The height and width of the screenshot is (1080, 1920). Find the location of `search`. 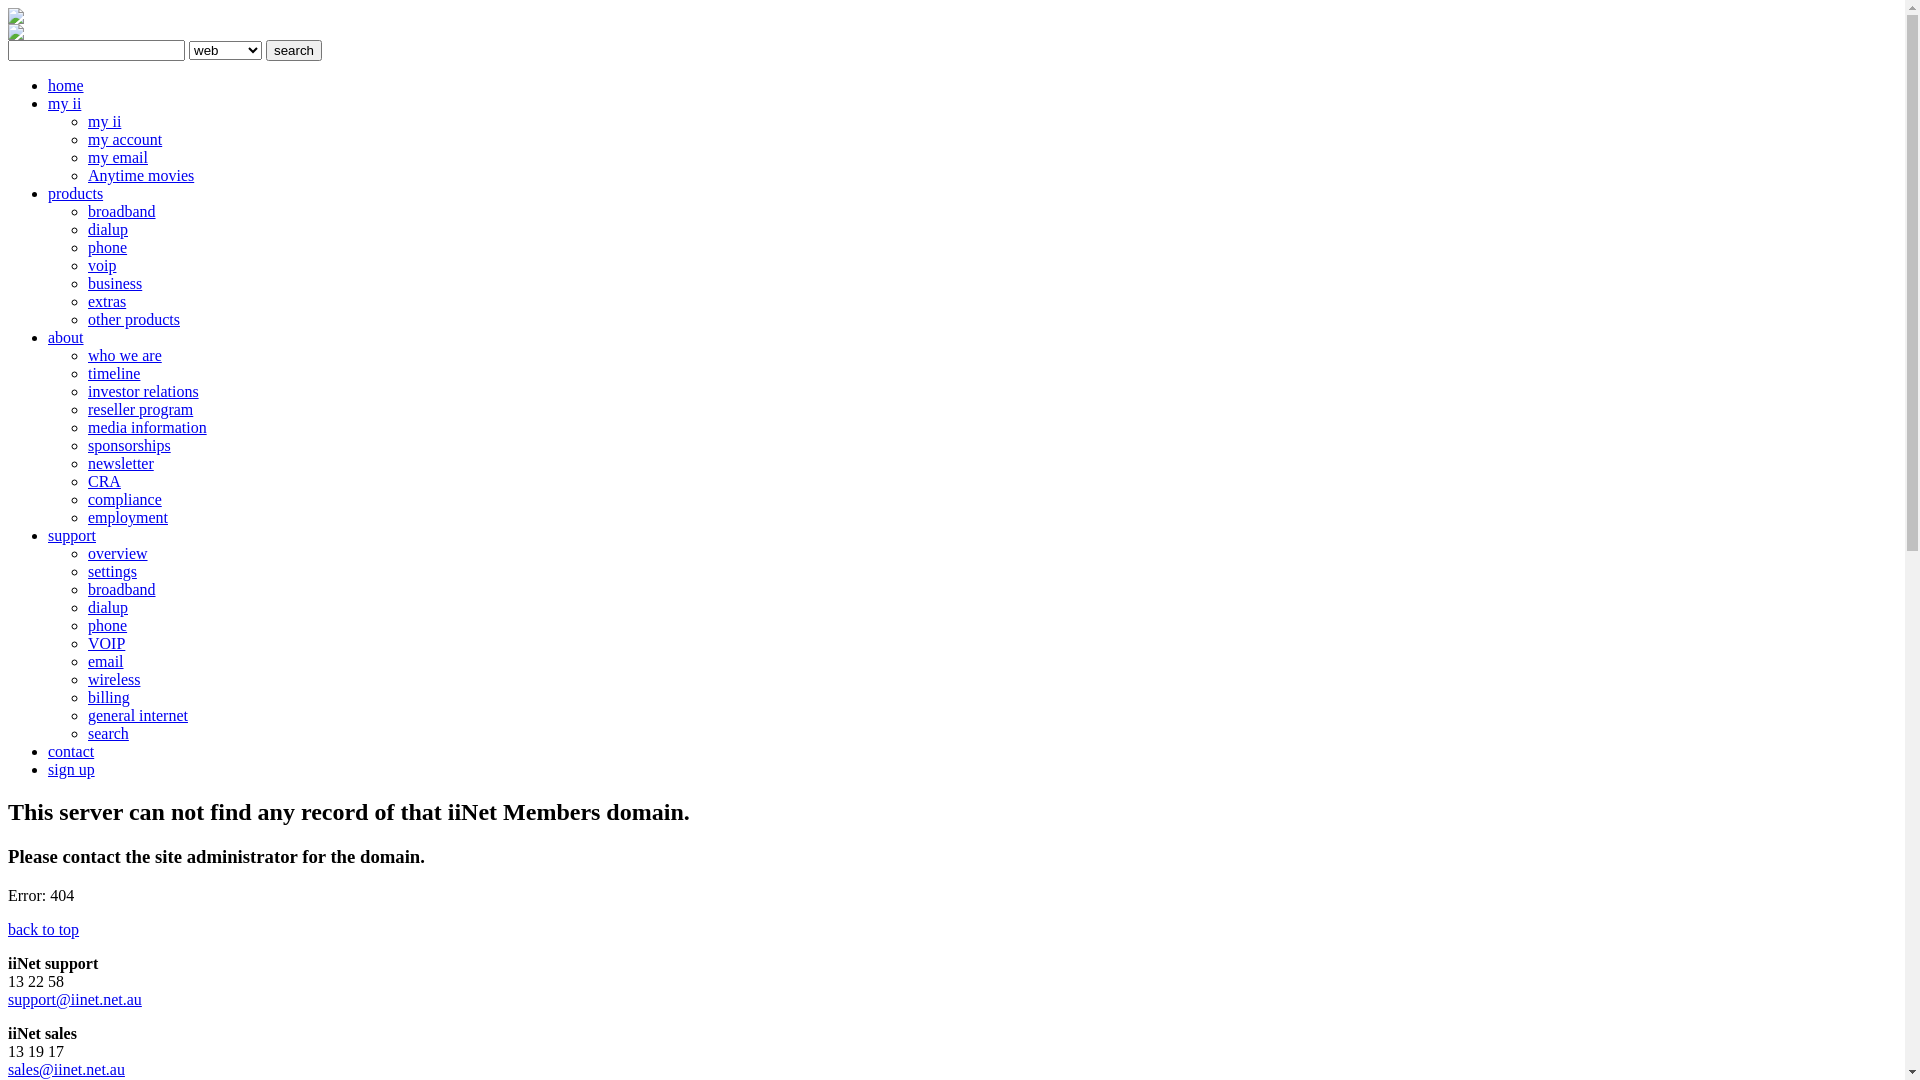

search is located at coordinates (108, 734).